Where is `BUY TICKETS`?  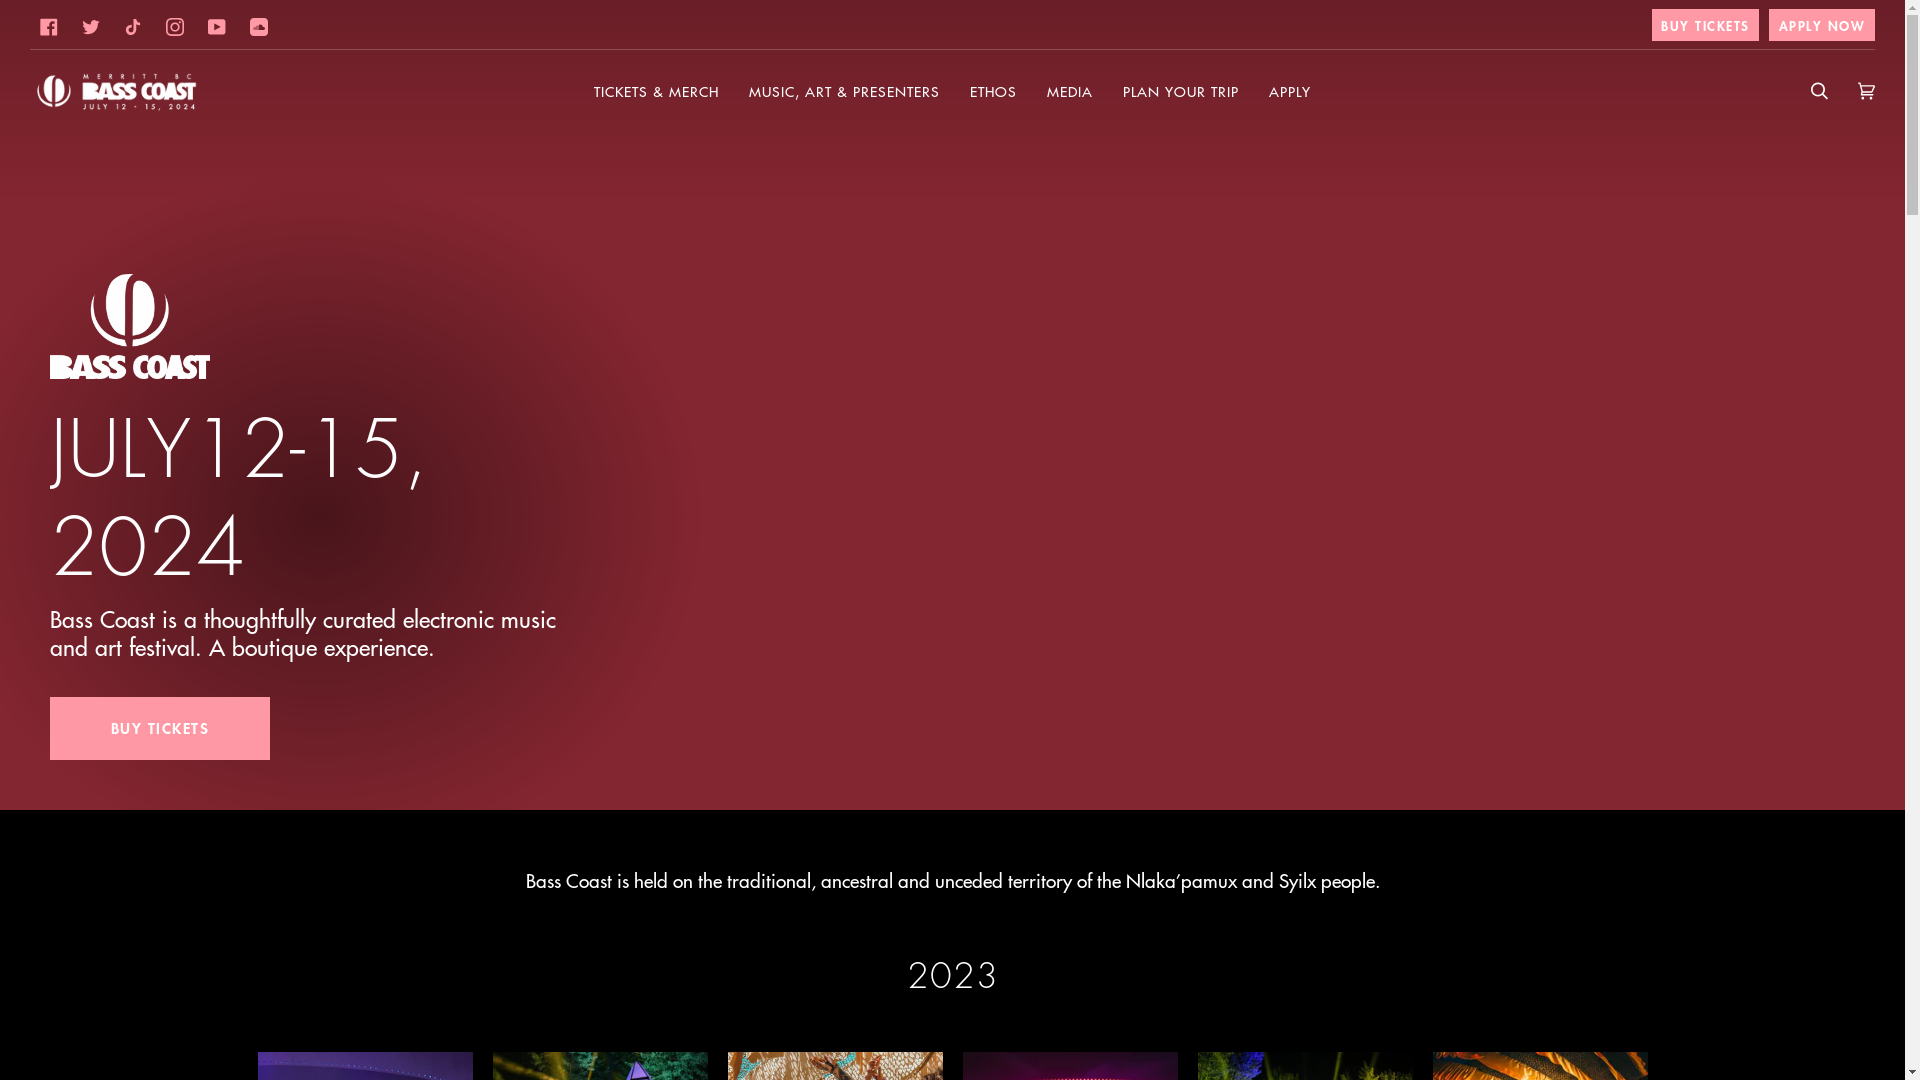 BUY TICKETS is located at coordinates (1706, 25).